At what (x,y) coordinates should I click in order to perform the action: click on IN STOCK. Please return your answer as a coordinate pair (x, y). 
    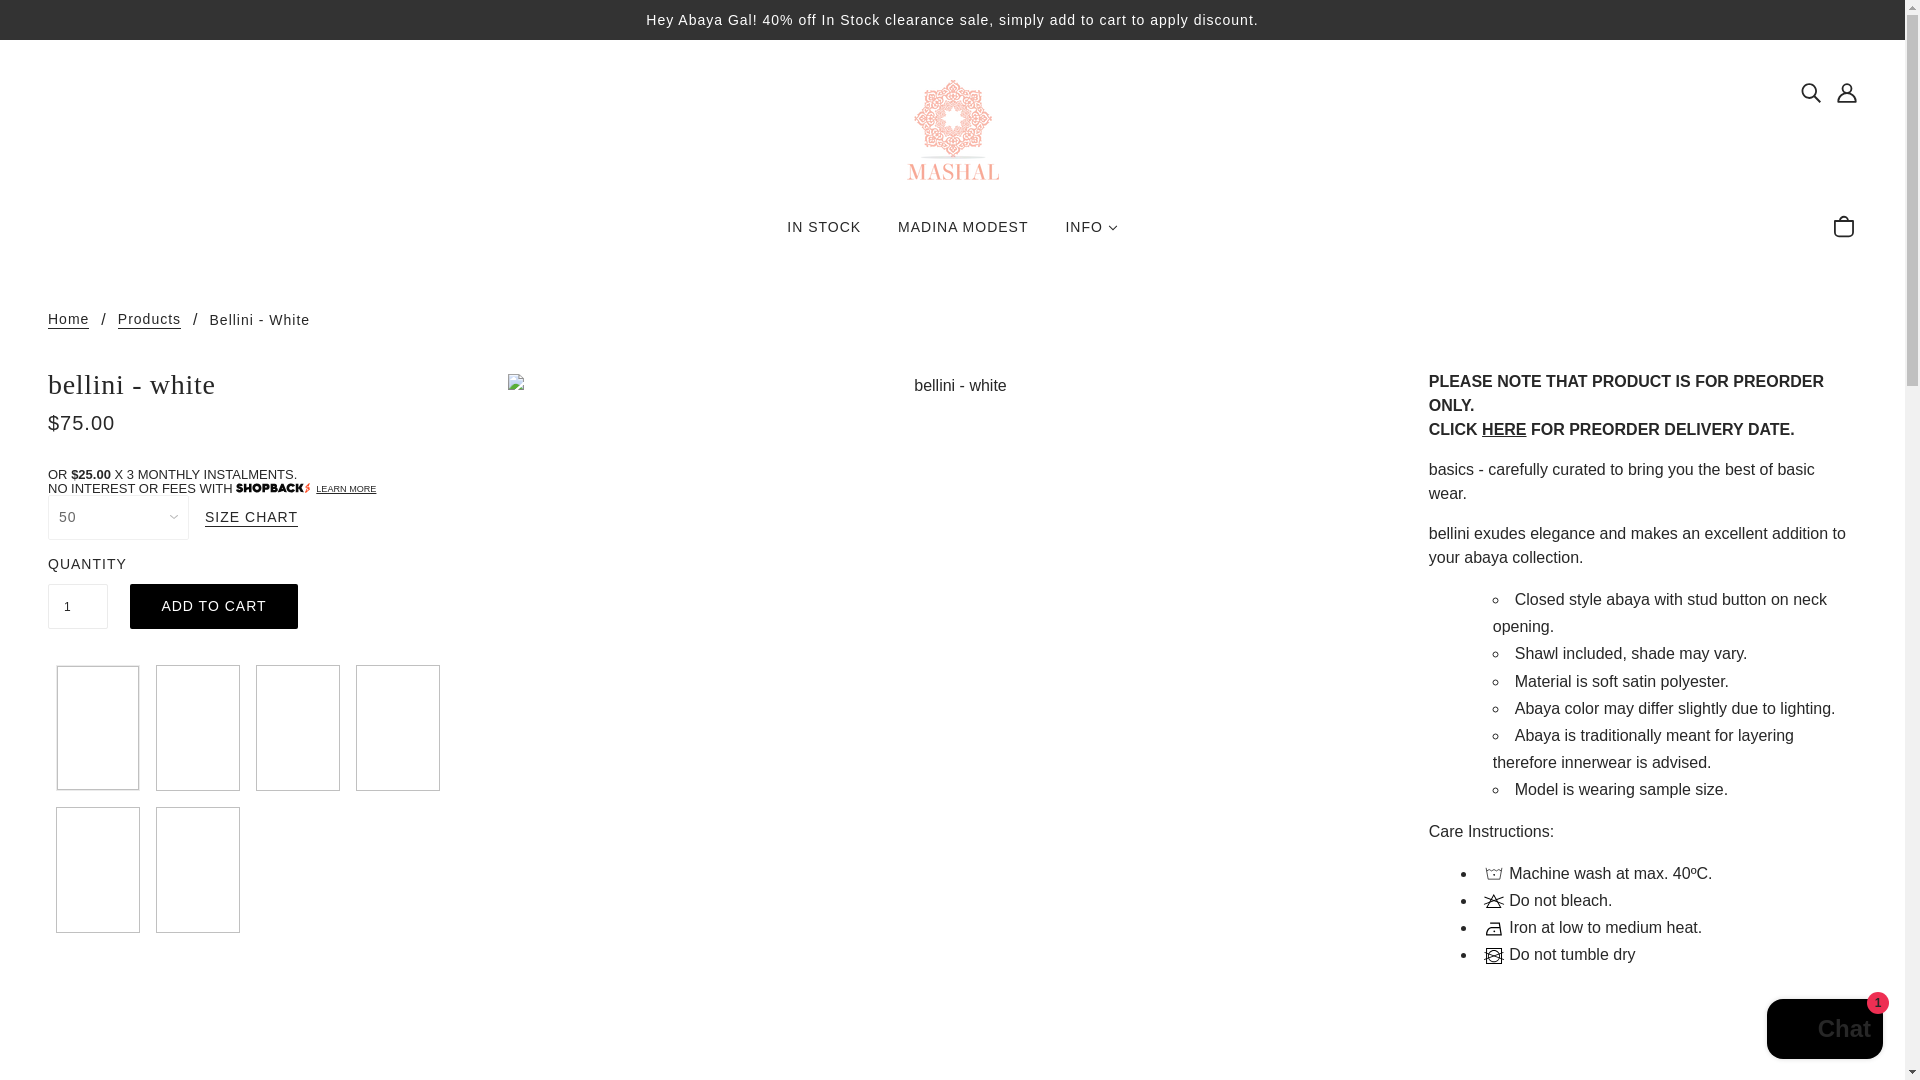
    Looking at the image, I should click on (824, 234).